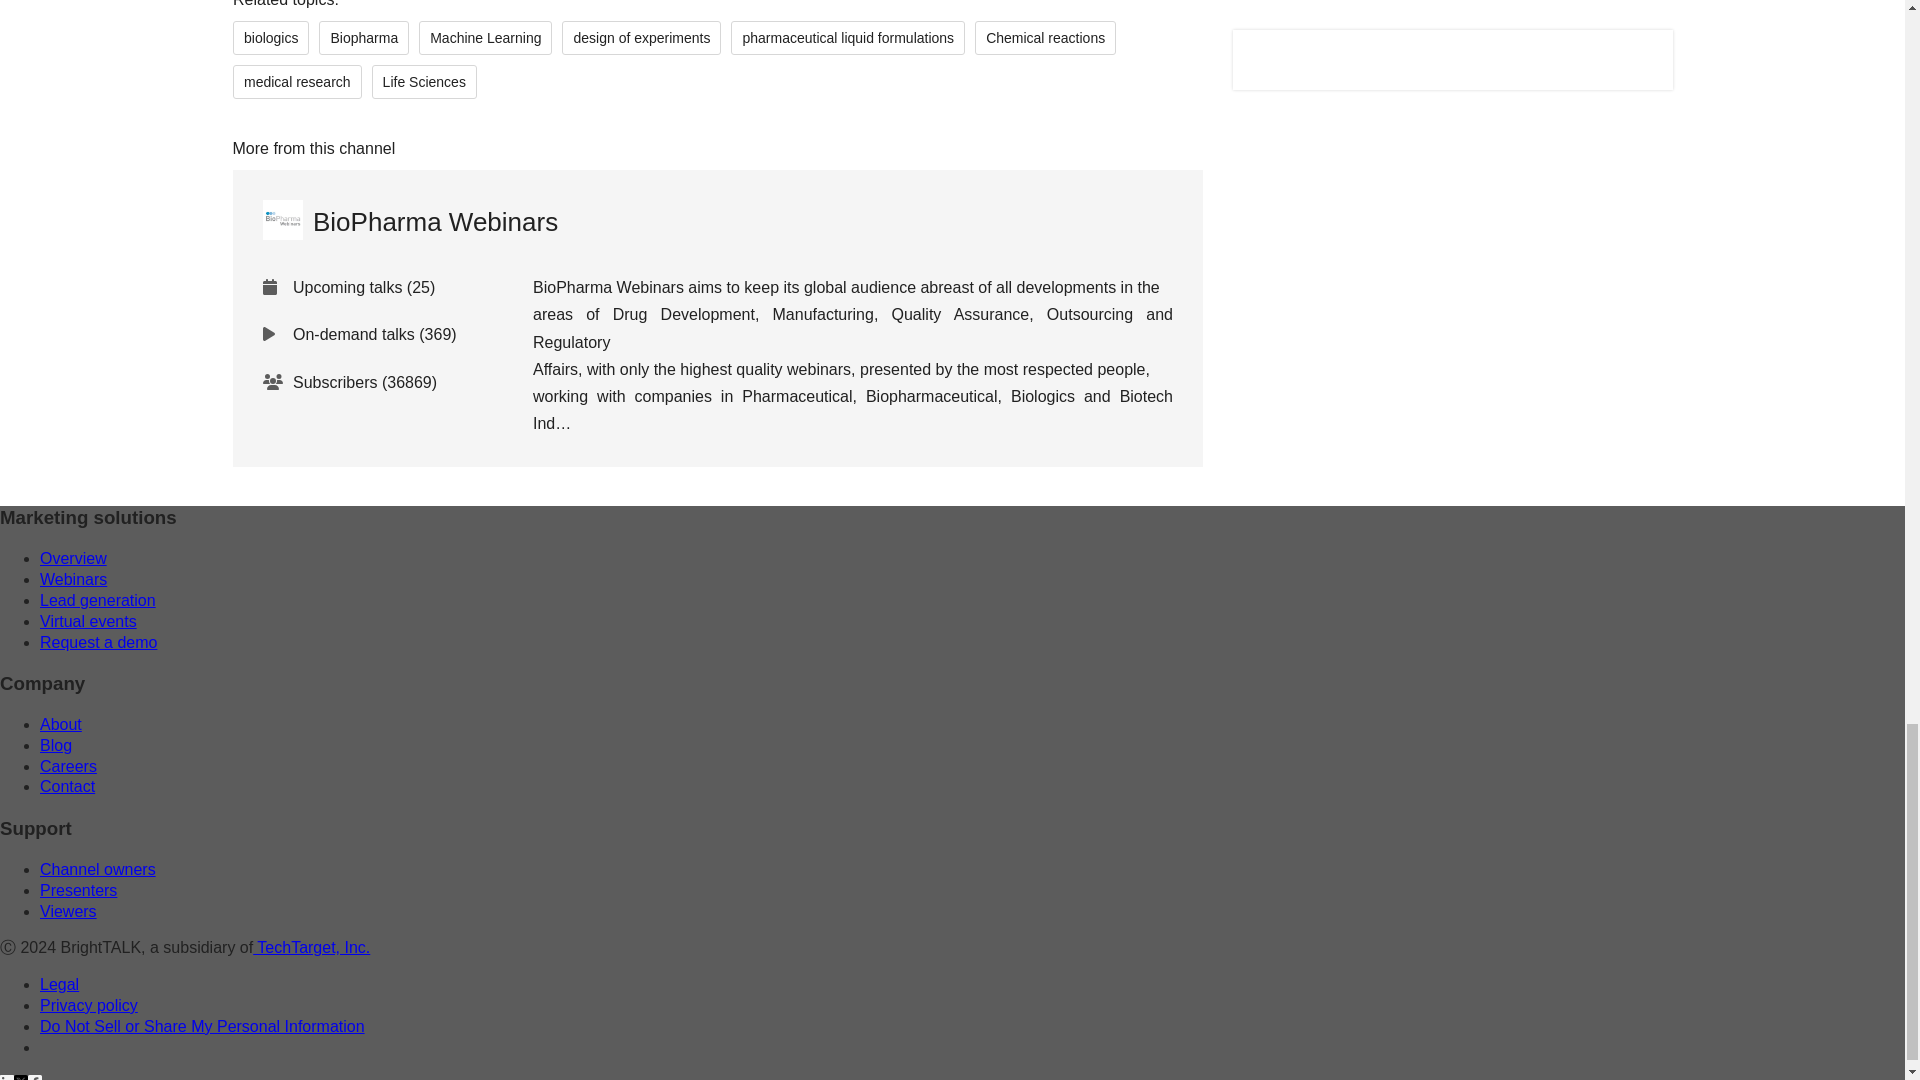 Image resolution: width=1920 pixels, height=1080 pixels. What do you see at coordinates (363, 38) in the screenshot?
I see `Biopharma` at bounding box center [363, 38].